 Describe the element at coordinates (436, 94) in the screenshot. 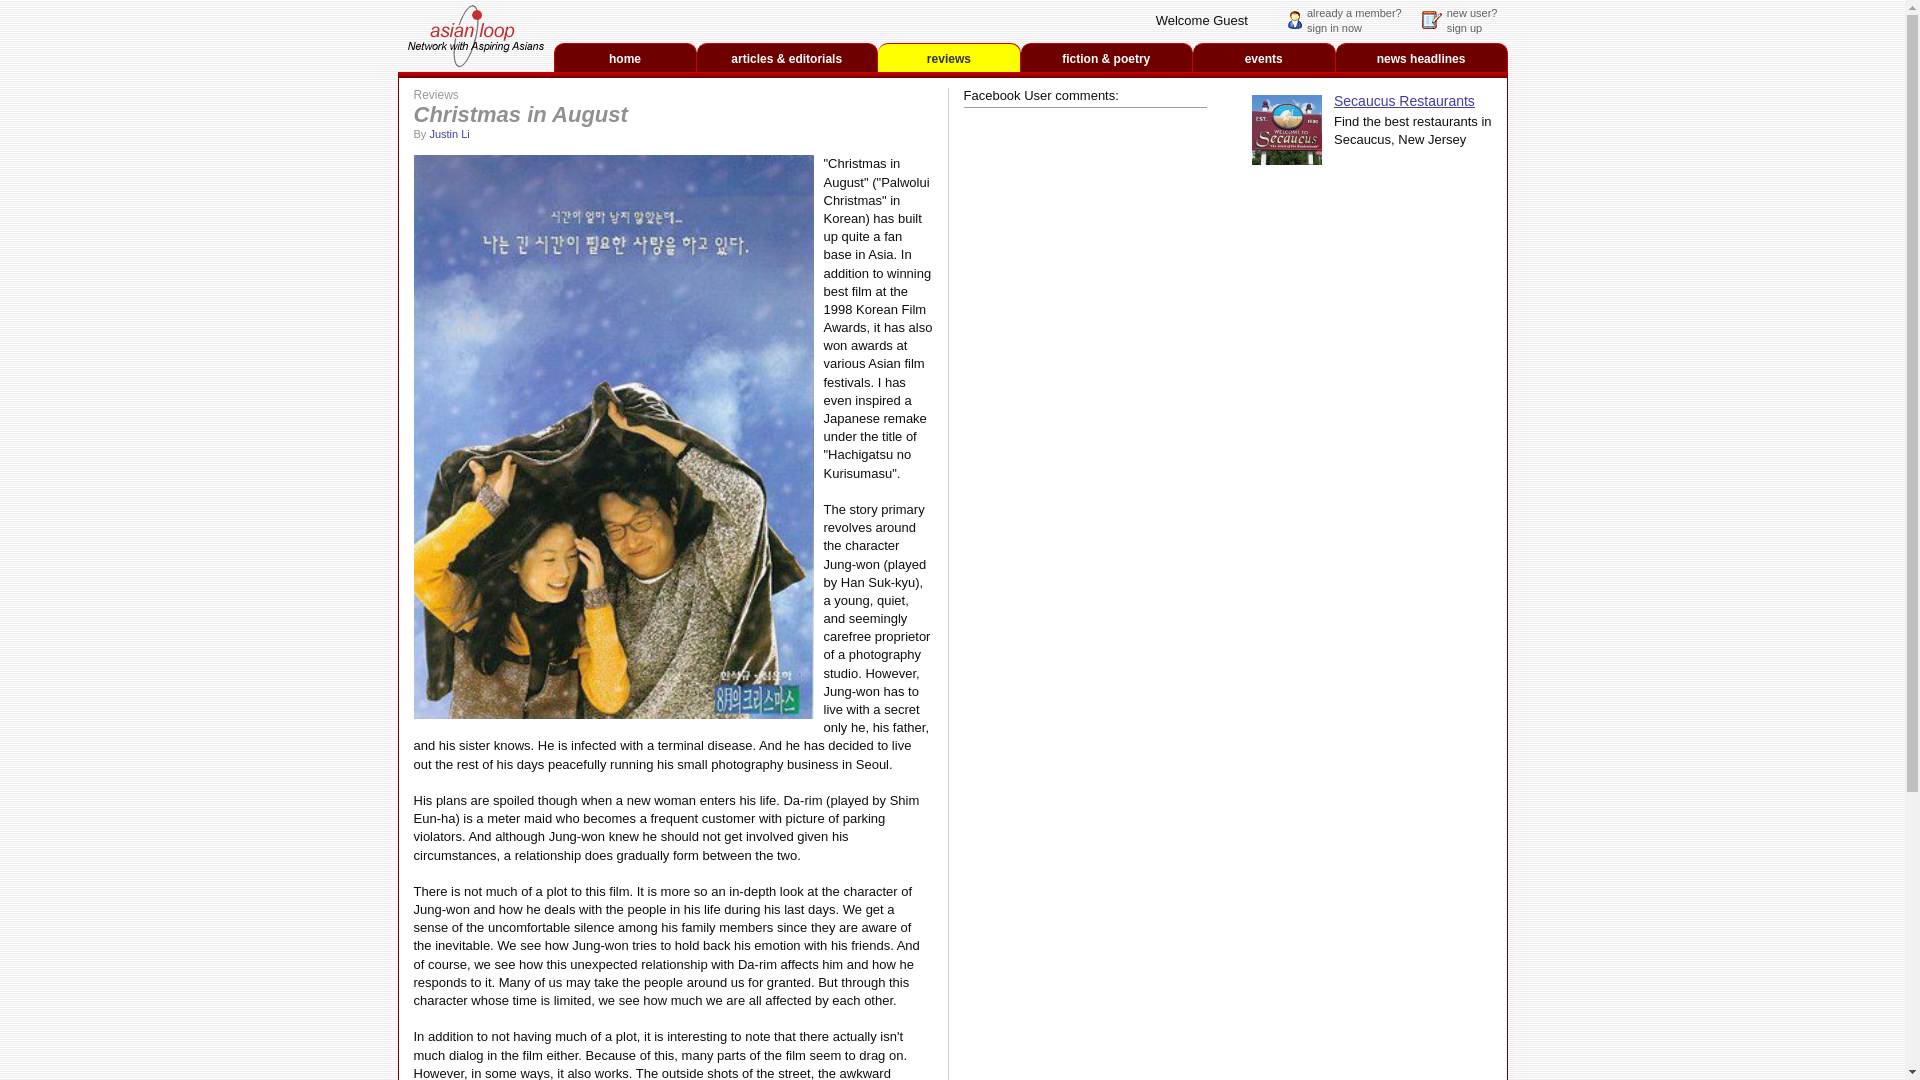

I see `Reviews` at that location.